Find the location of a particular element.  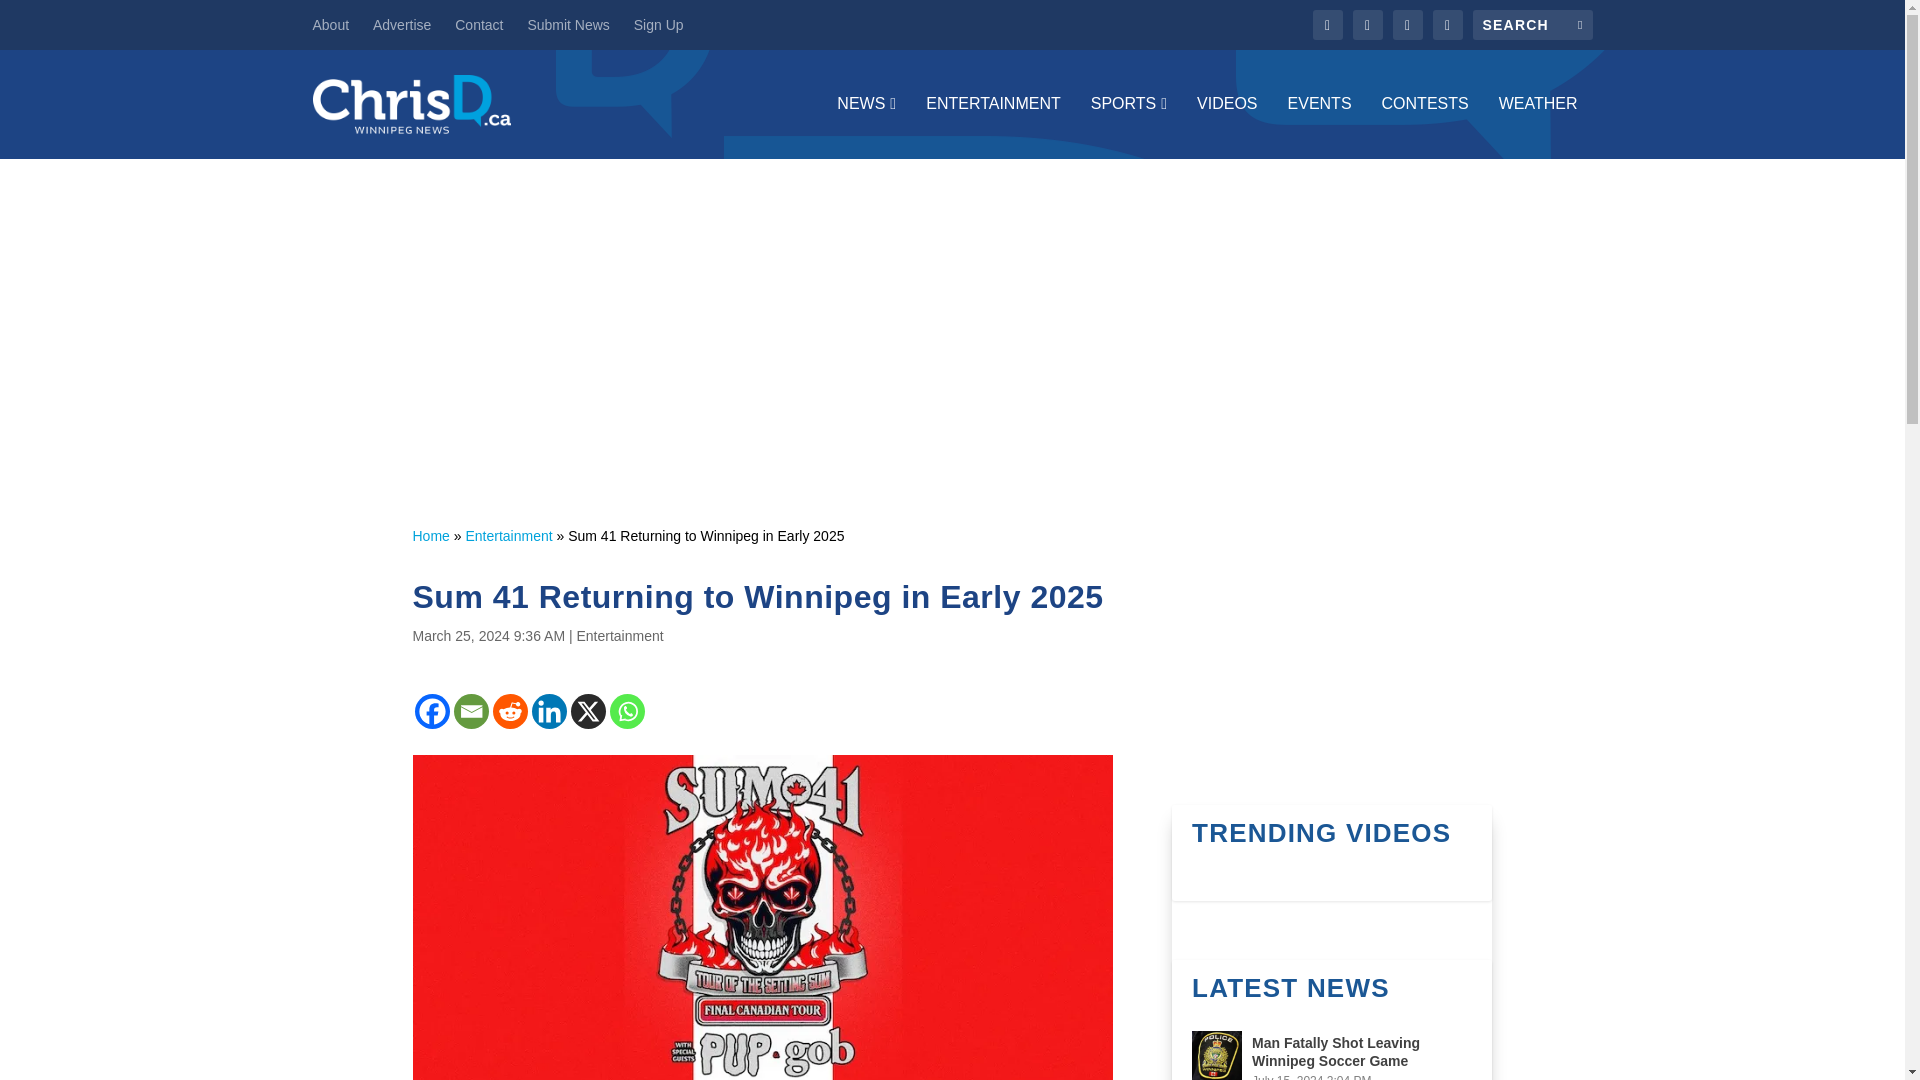

EVENTS is located at coordinates (1320, 127).